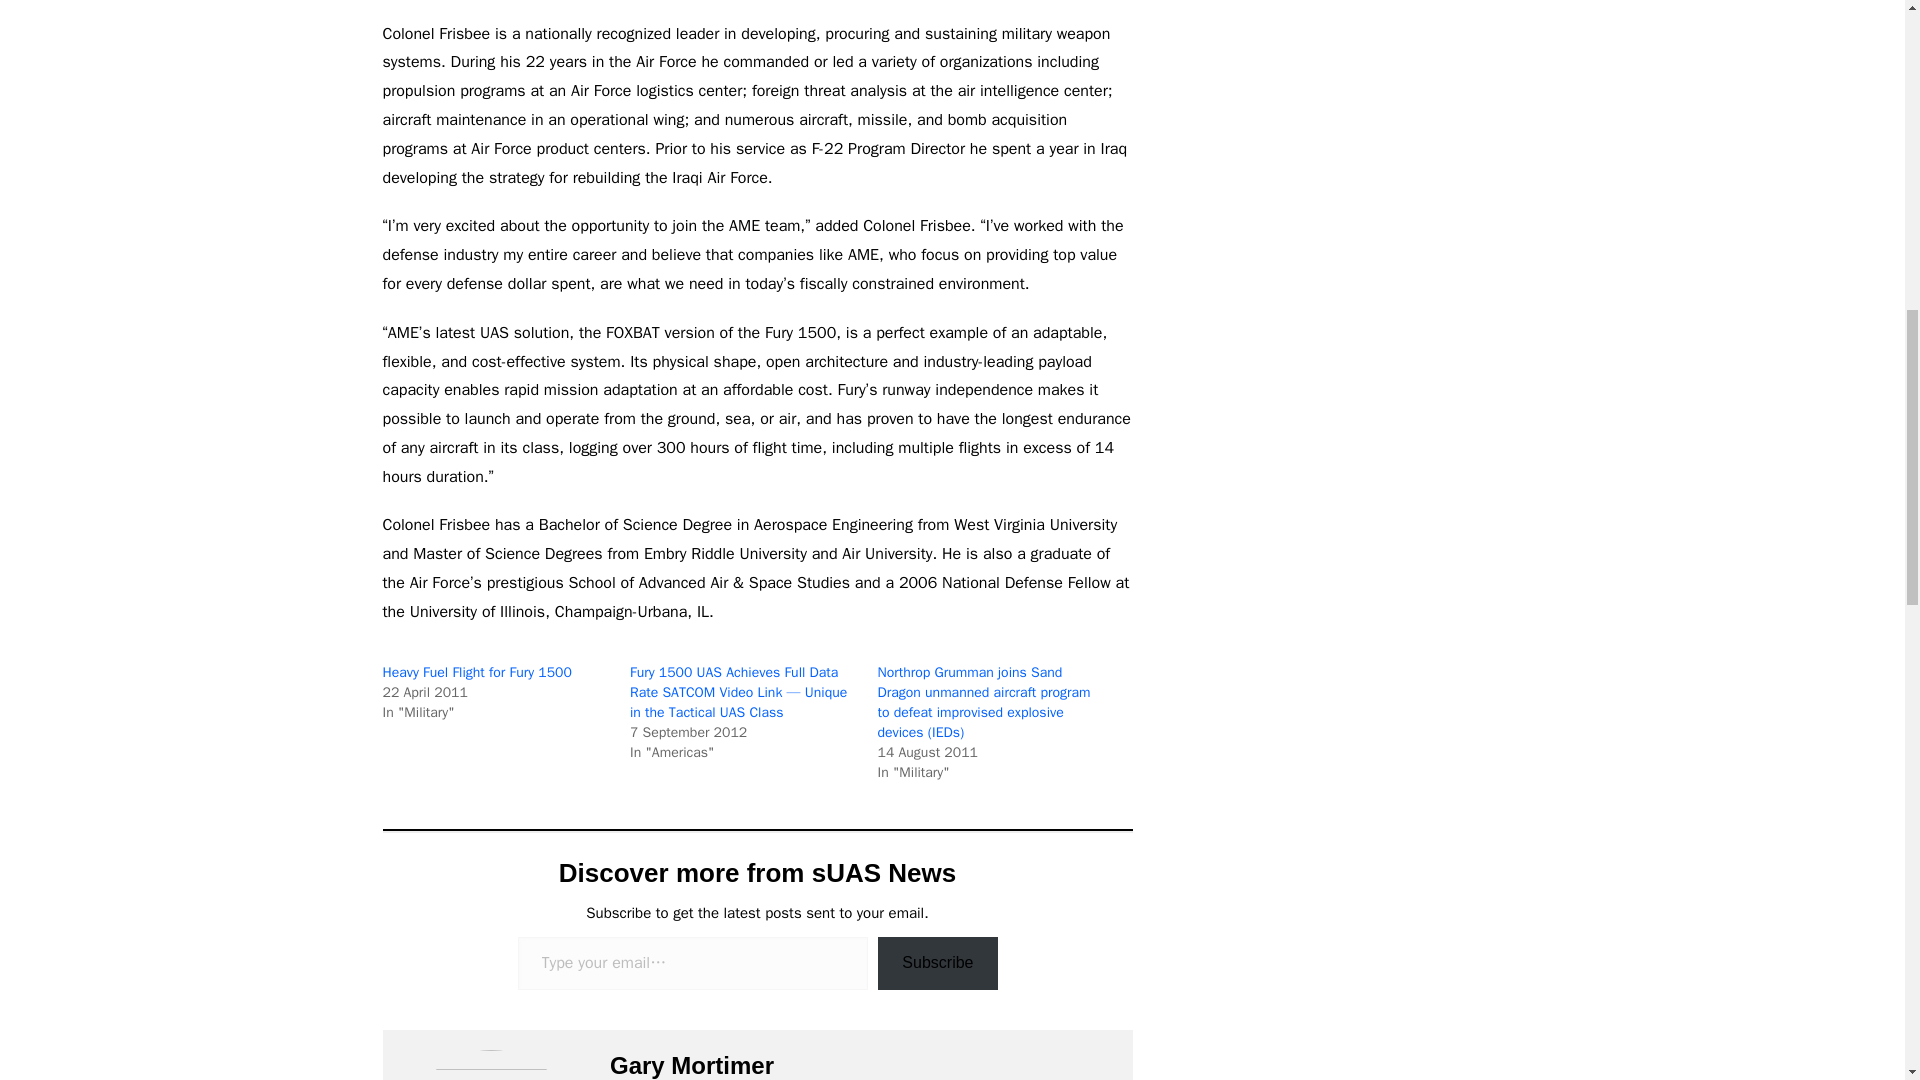 This screenshot has width=1920, height=1080. Describe the element at coordinates (476, 672) in the screenshot. I see `Heavy Fuel Flight for Fury 1500` at that location.